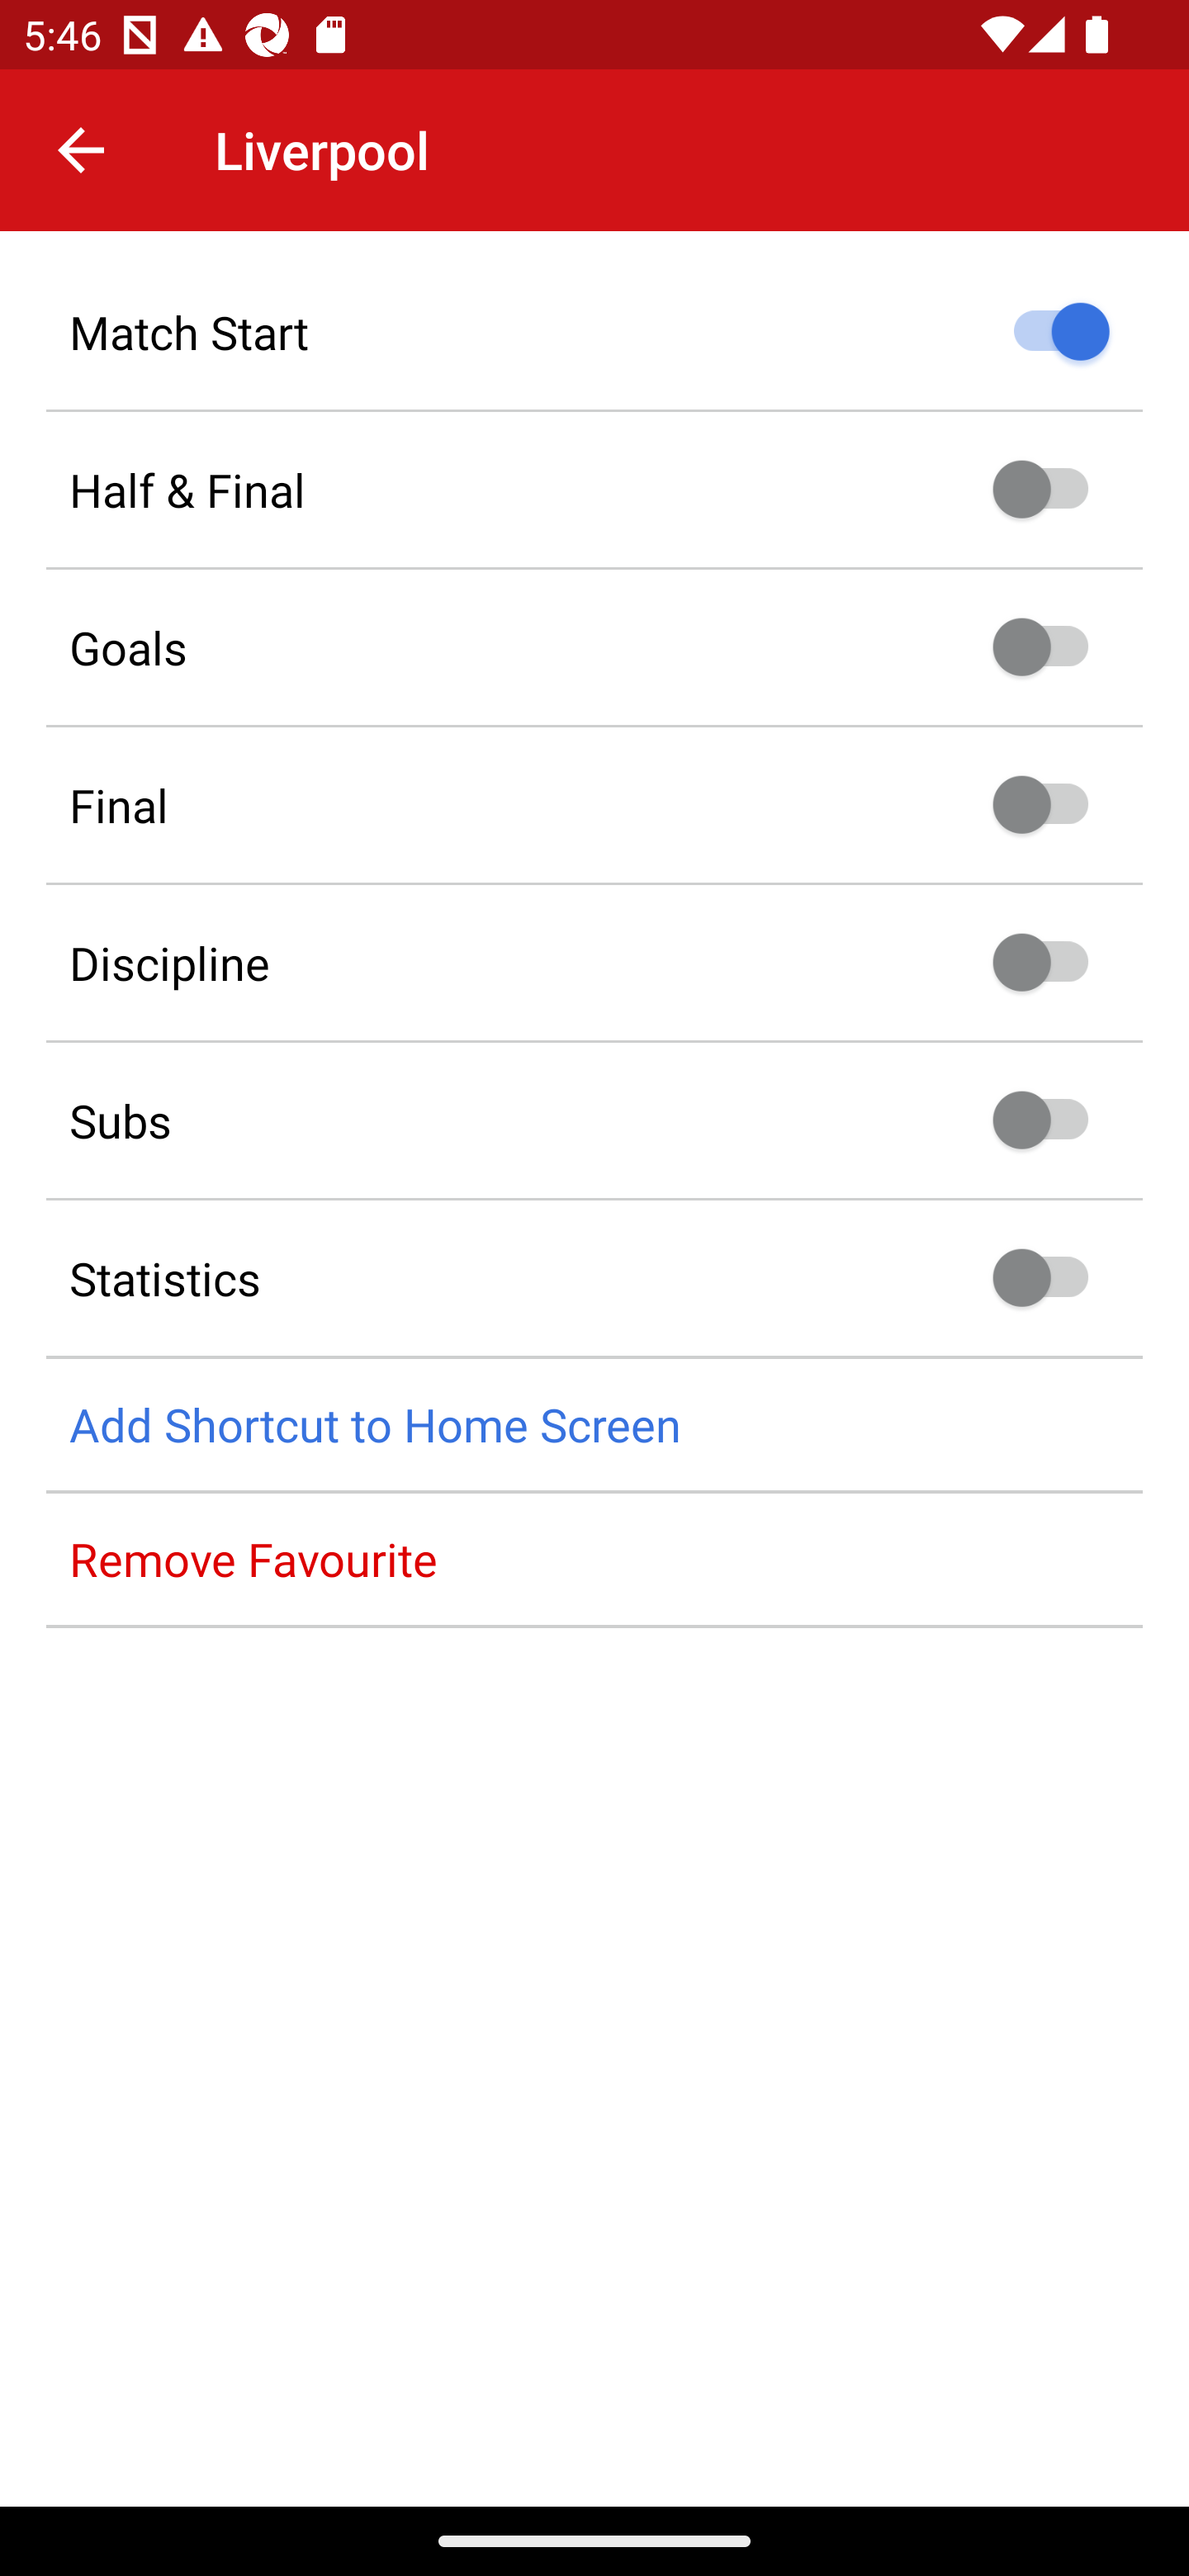 The width and height of the screenshot is (1189, 2576). Describe the element at coordinates (594, 1425) in the screenshot. I see `Add Shortcut to Home Screen` at that location.